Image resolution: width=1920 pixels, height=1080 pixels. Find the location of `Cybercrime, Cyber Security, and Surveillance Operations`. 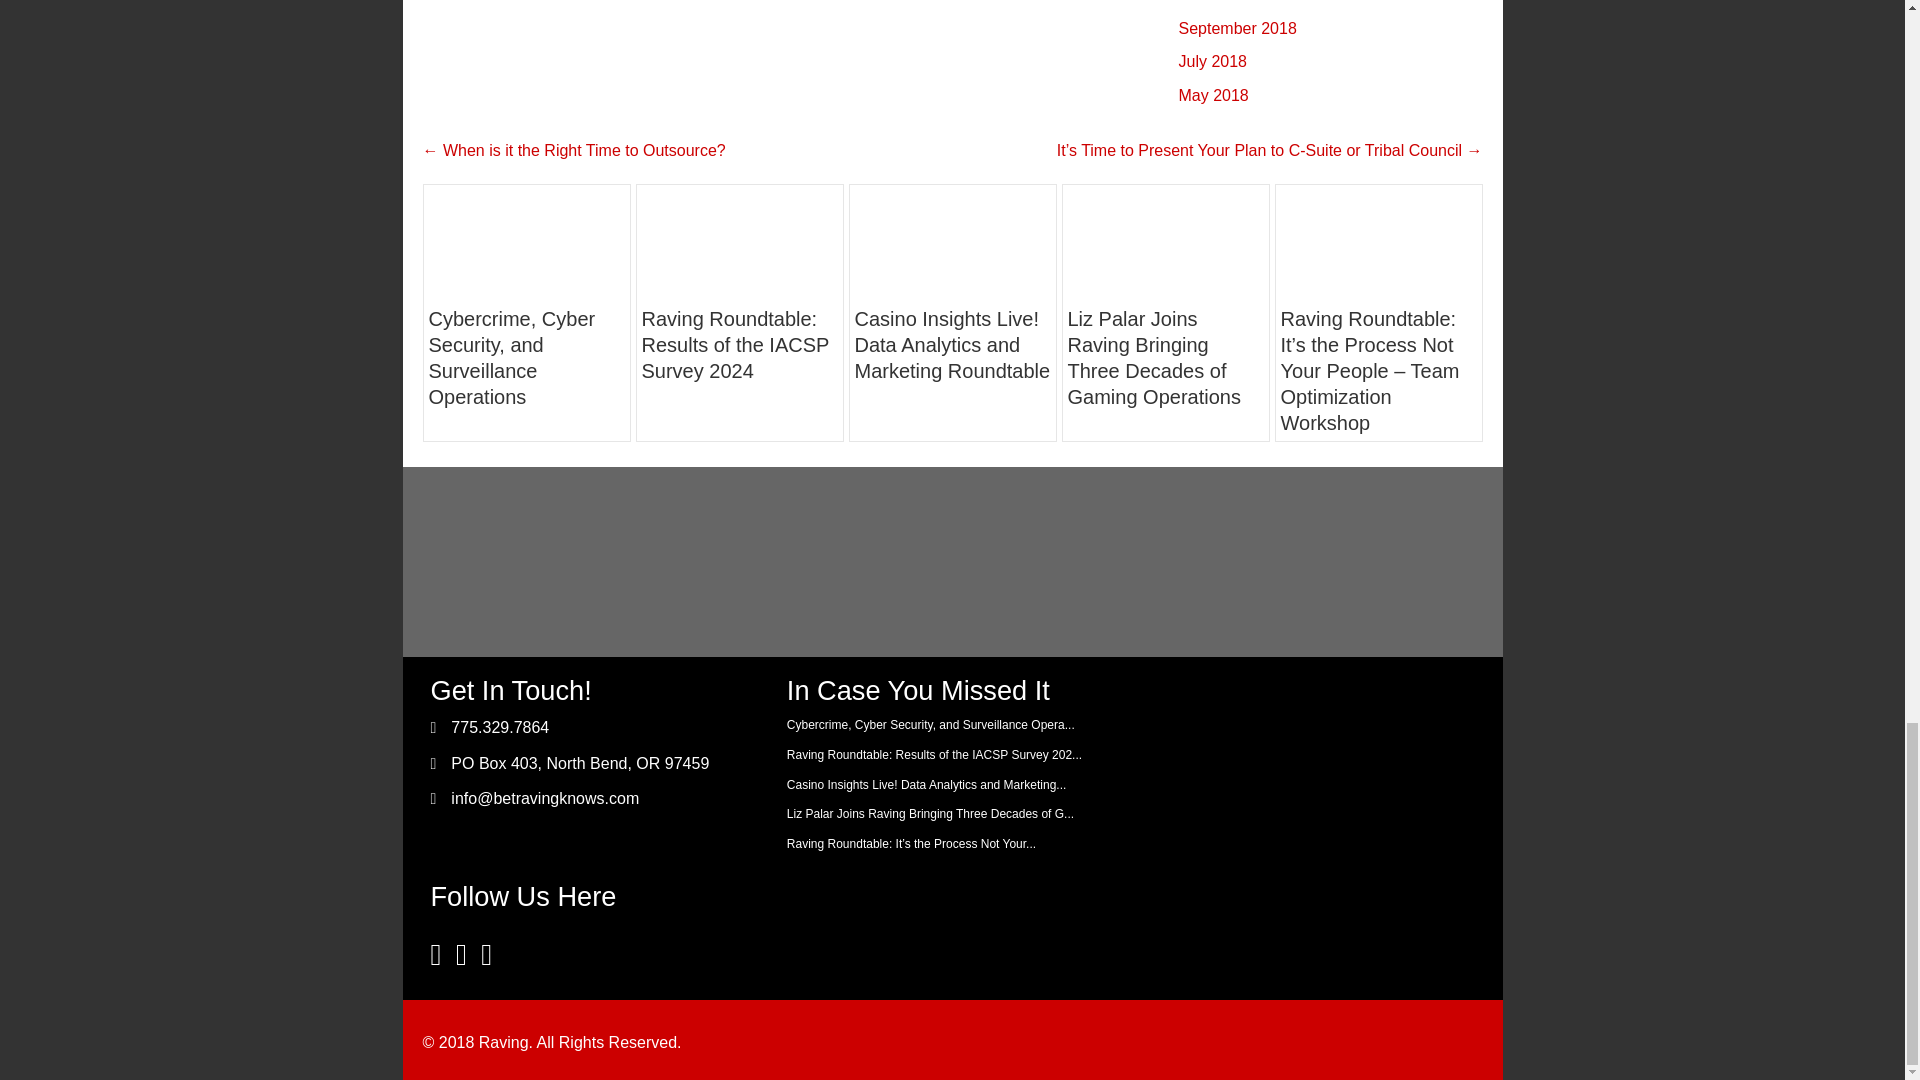

Cybercrime, Cyber Security, and Surveillance Operations is located at coordinates (512, 358).